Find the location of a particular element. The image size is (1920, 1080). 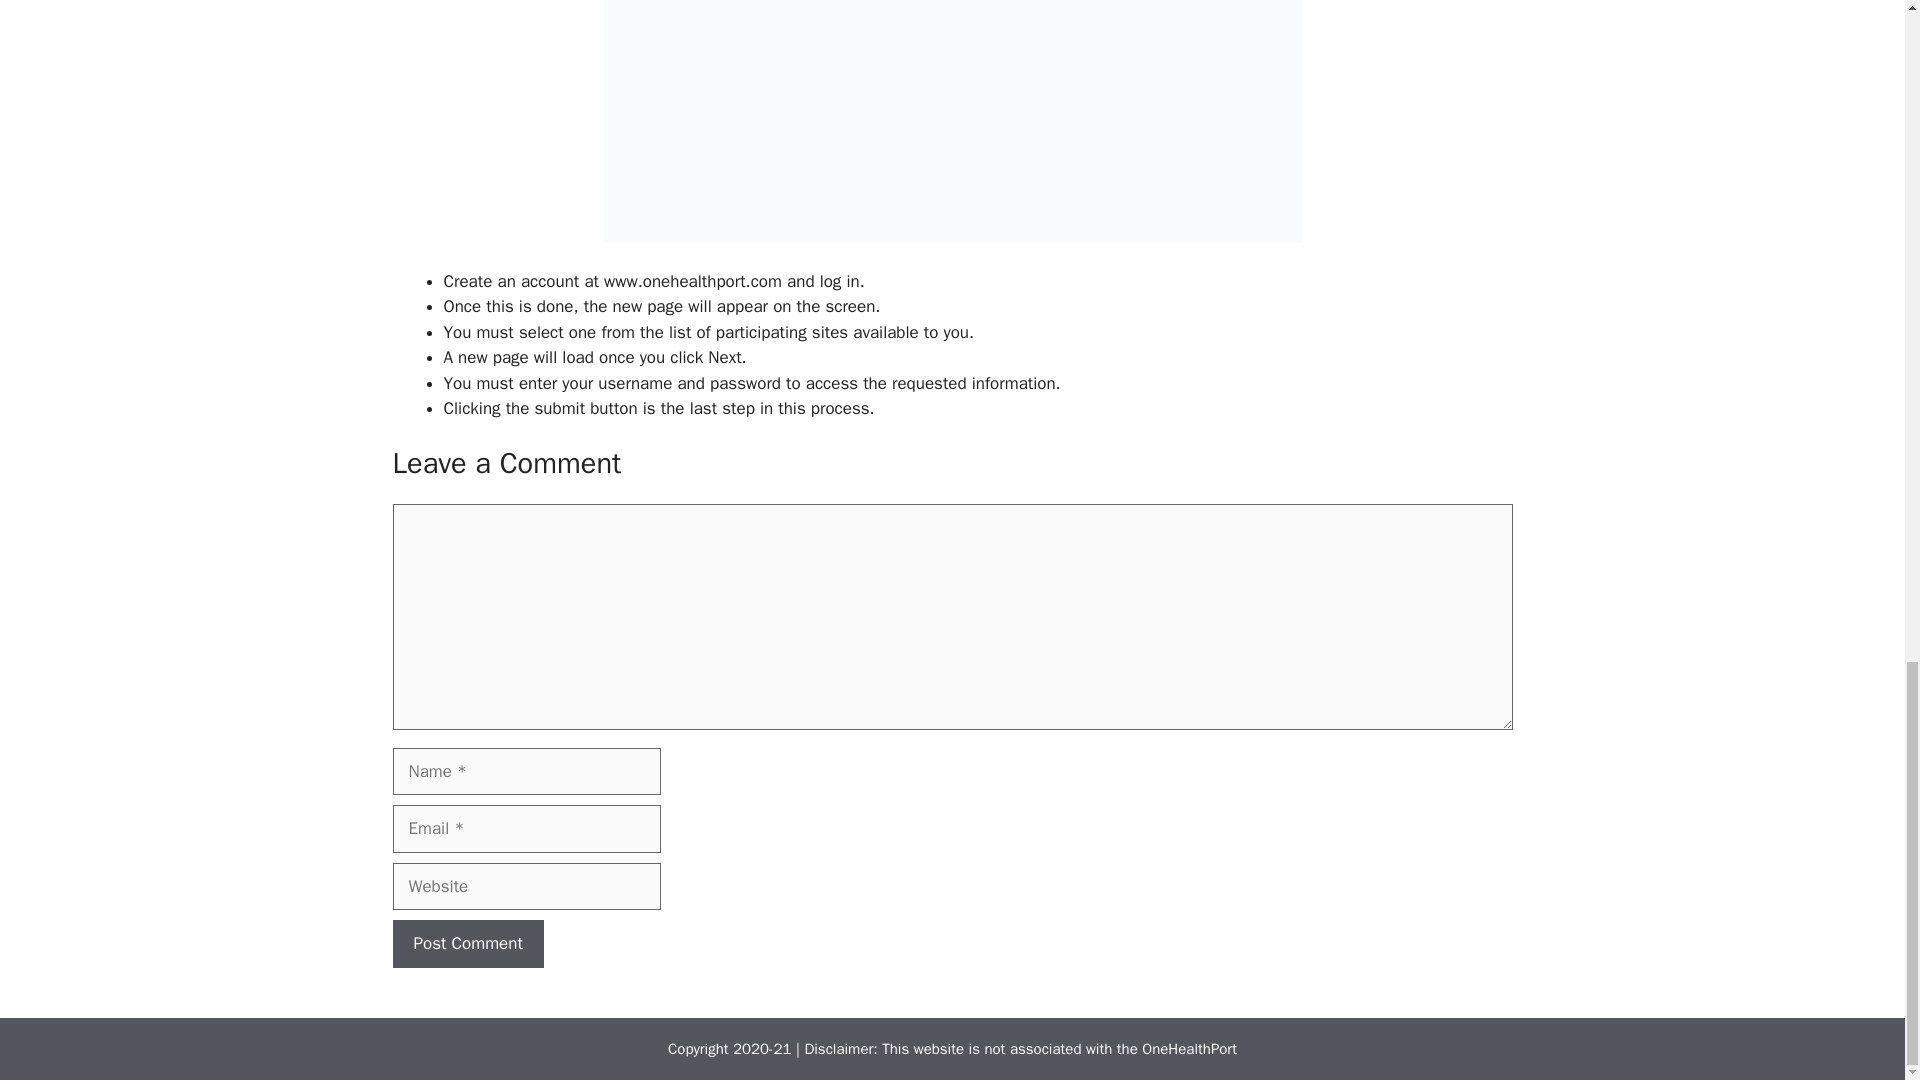

Post Comment is located at coordinates (467, 944).